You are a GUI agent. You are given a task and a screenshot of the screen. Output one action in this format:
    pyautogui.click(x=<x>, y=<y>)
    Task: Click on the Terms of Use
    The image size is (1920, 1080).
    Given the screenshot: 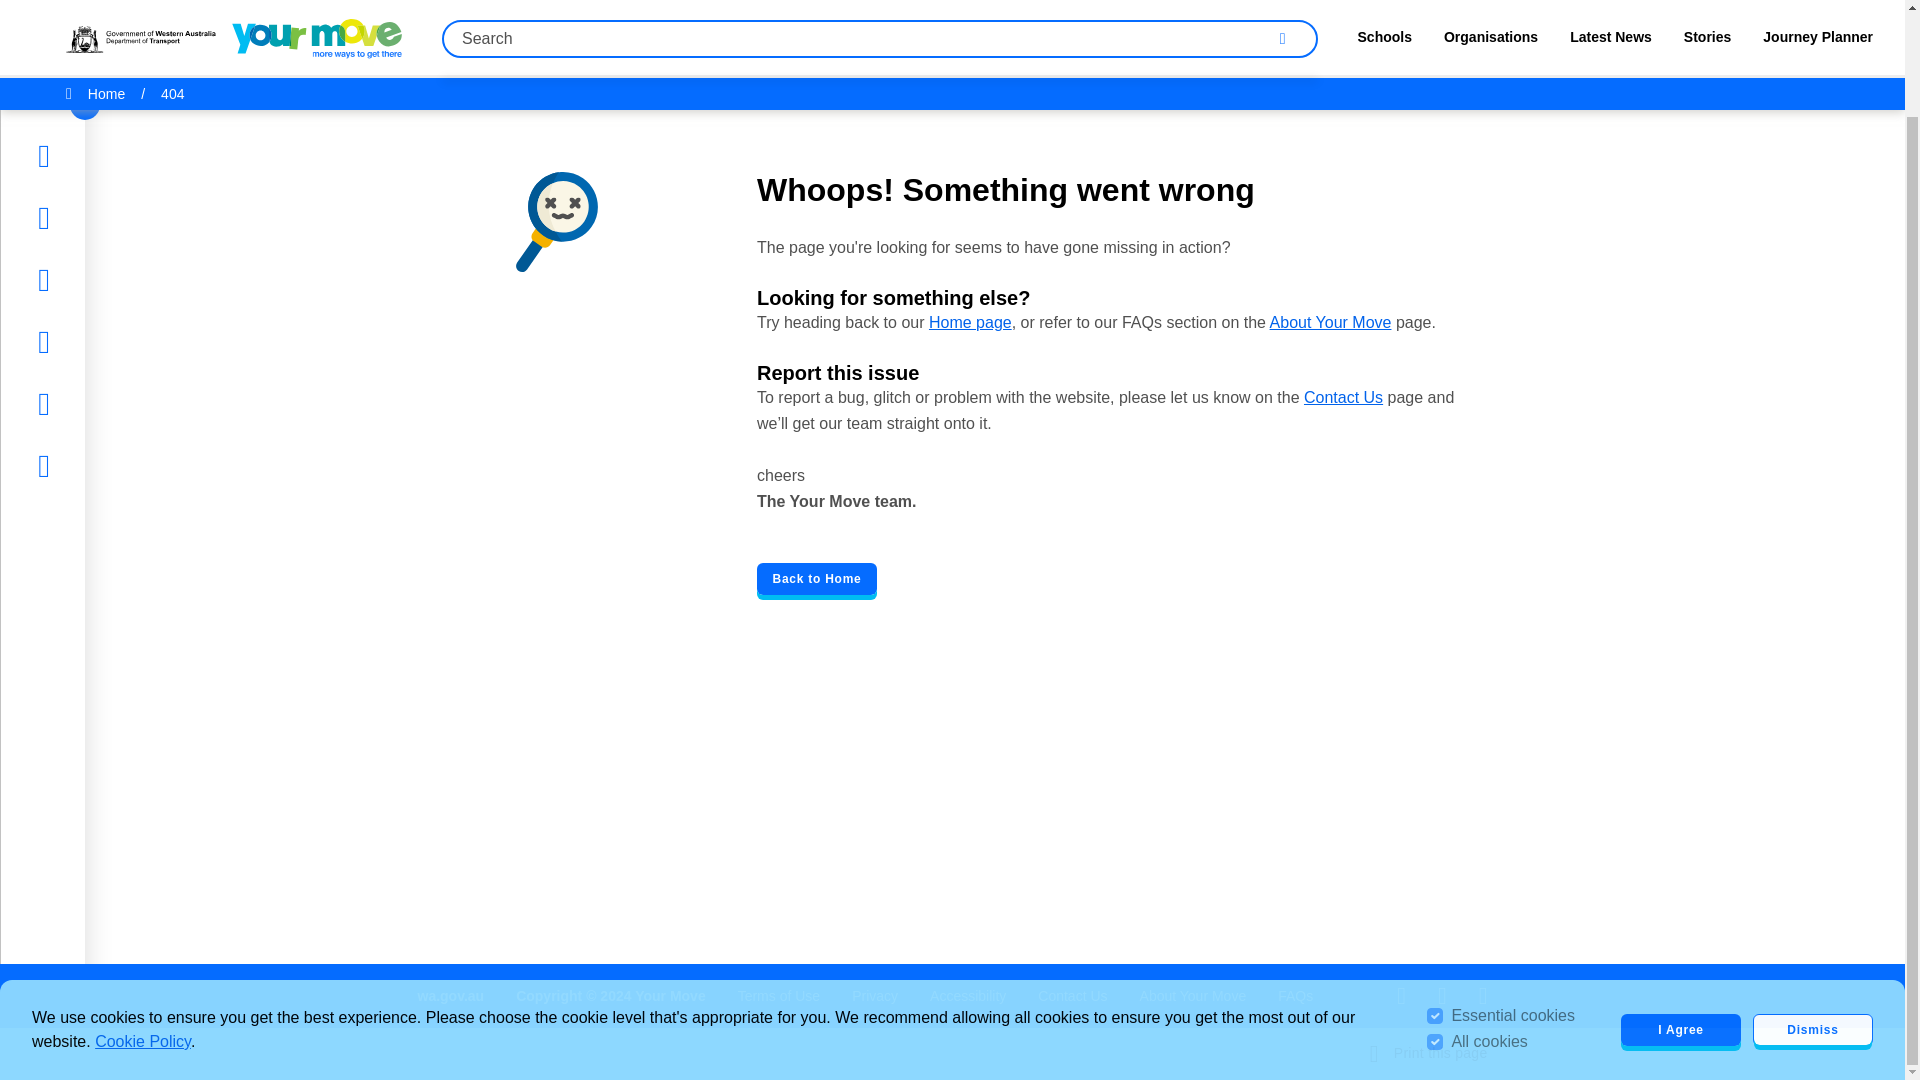 What is the action you would take?
    pyautogui.click(x=778, y=995)
    